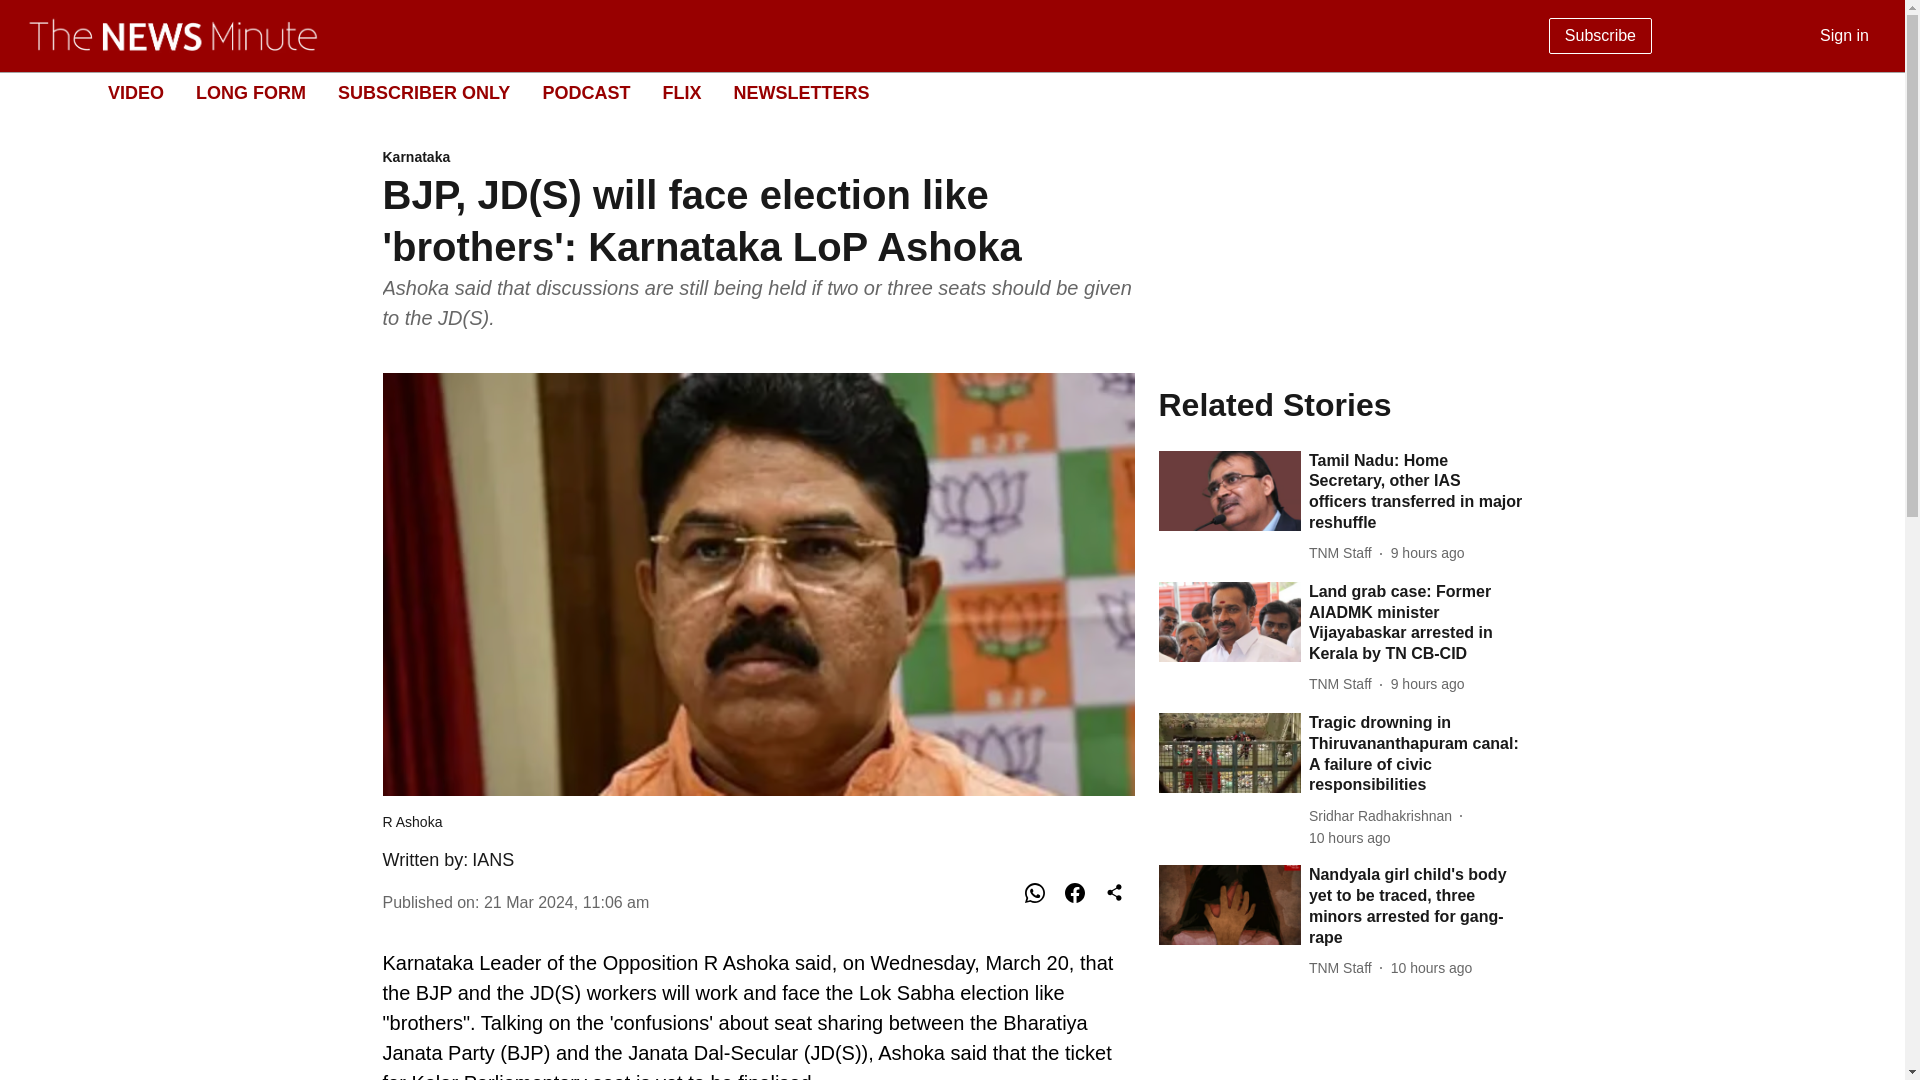 This screenshot has height=1080, width=1920. I want to click on Dark Mode, so click(1350, 838).